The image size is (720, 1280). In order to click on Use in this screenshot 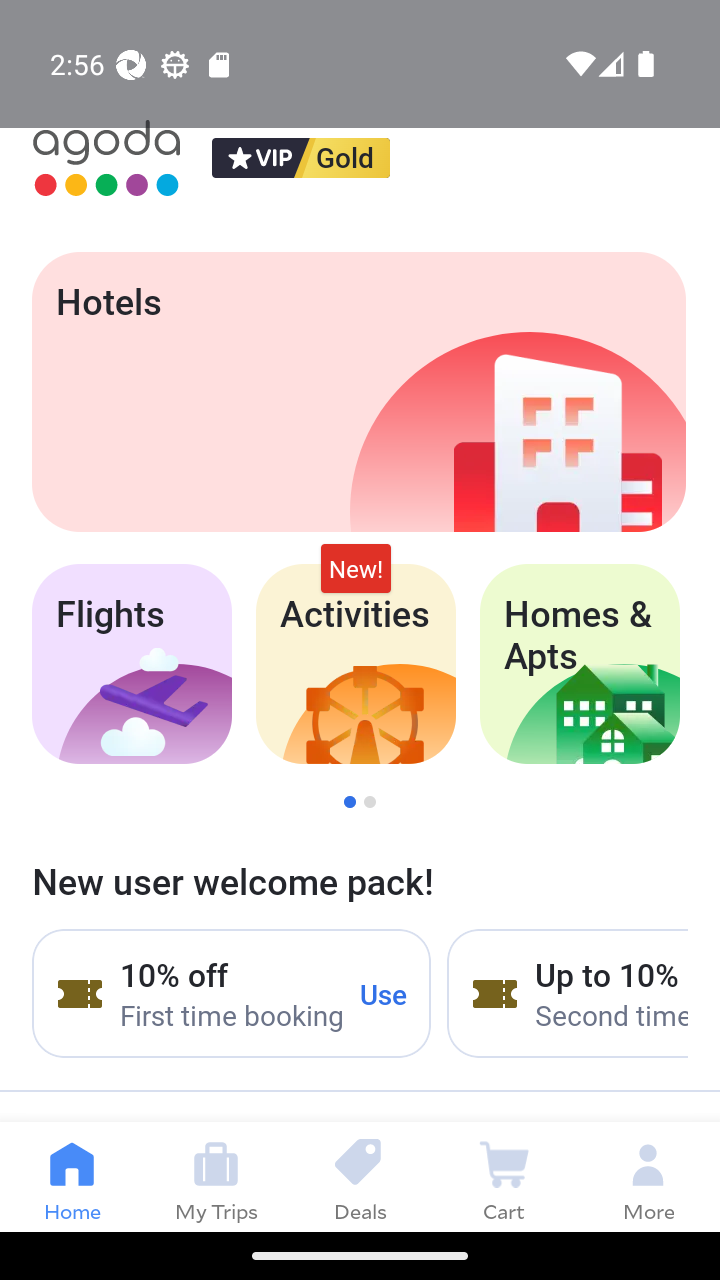, I will do `click(384, 993)`.